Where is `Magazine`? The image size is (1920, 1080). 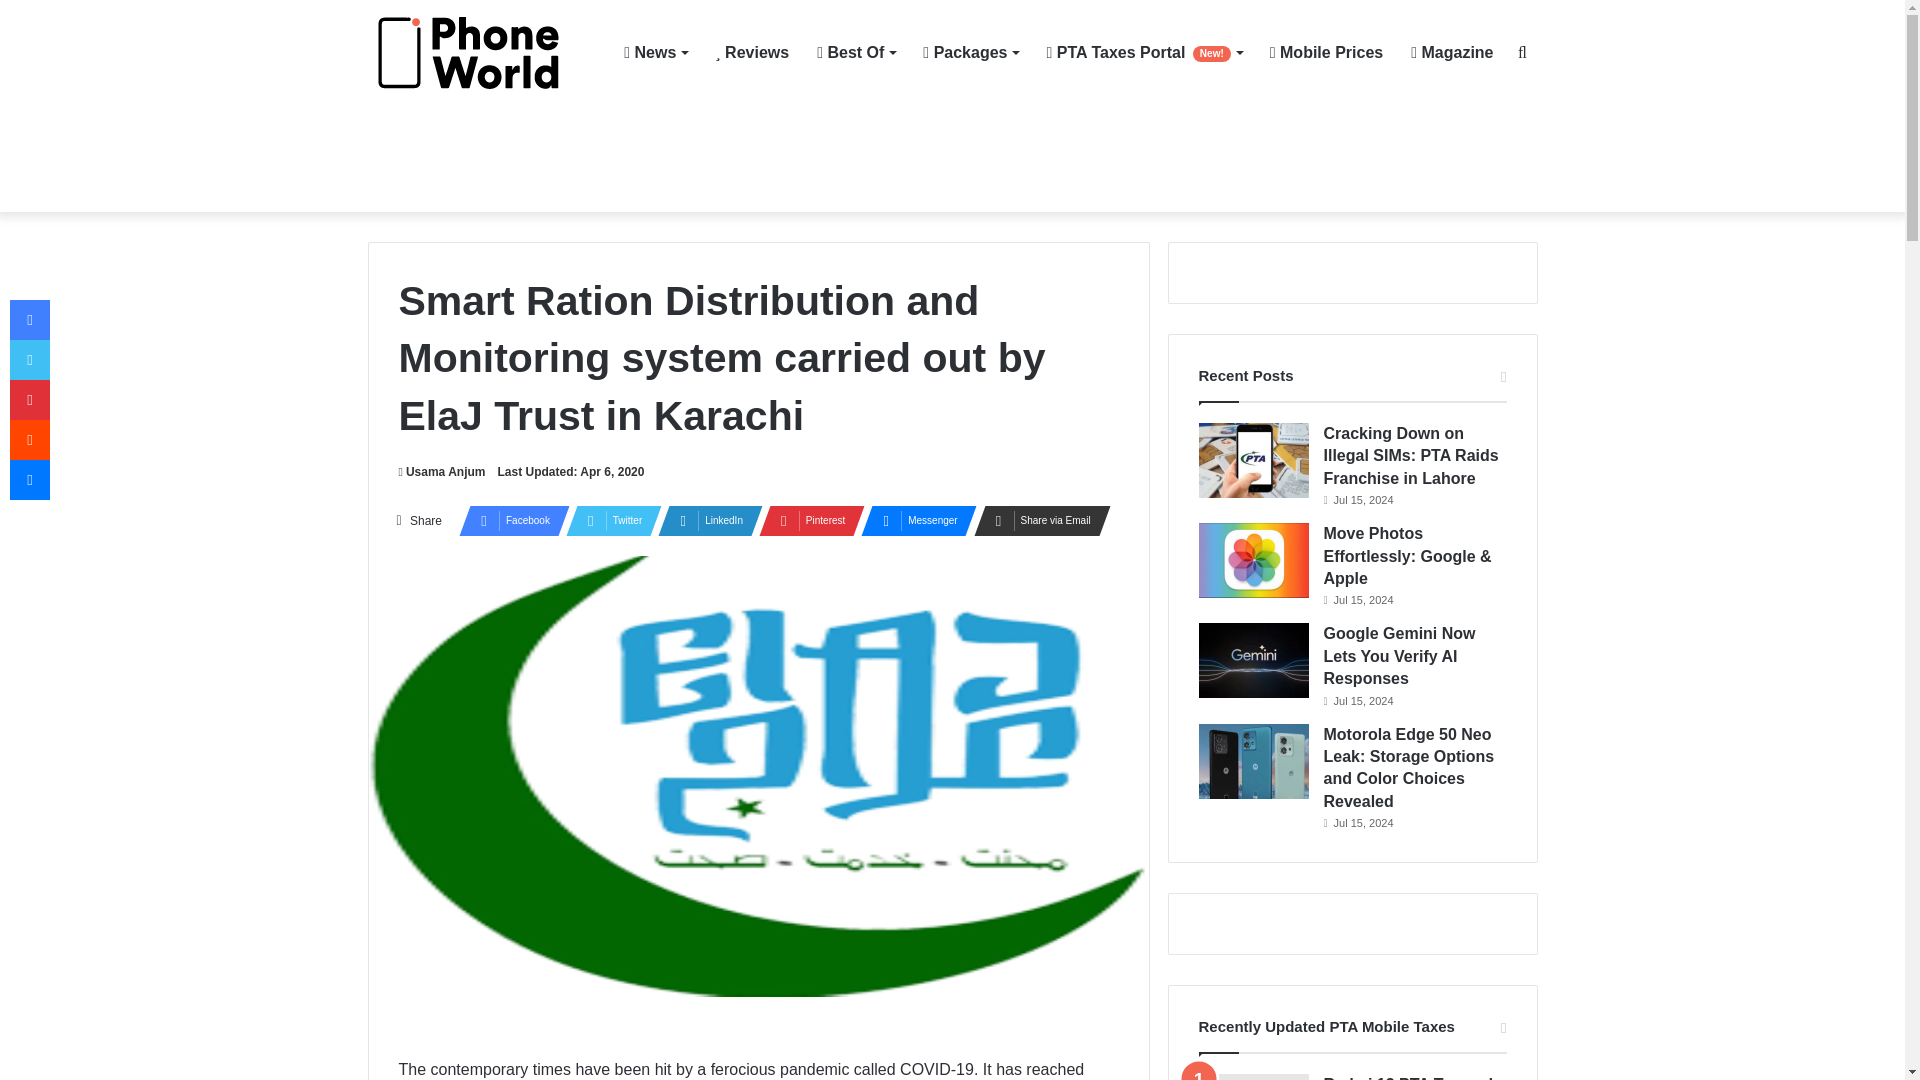 Magazine is located at coordinates (1452, 52).